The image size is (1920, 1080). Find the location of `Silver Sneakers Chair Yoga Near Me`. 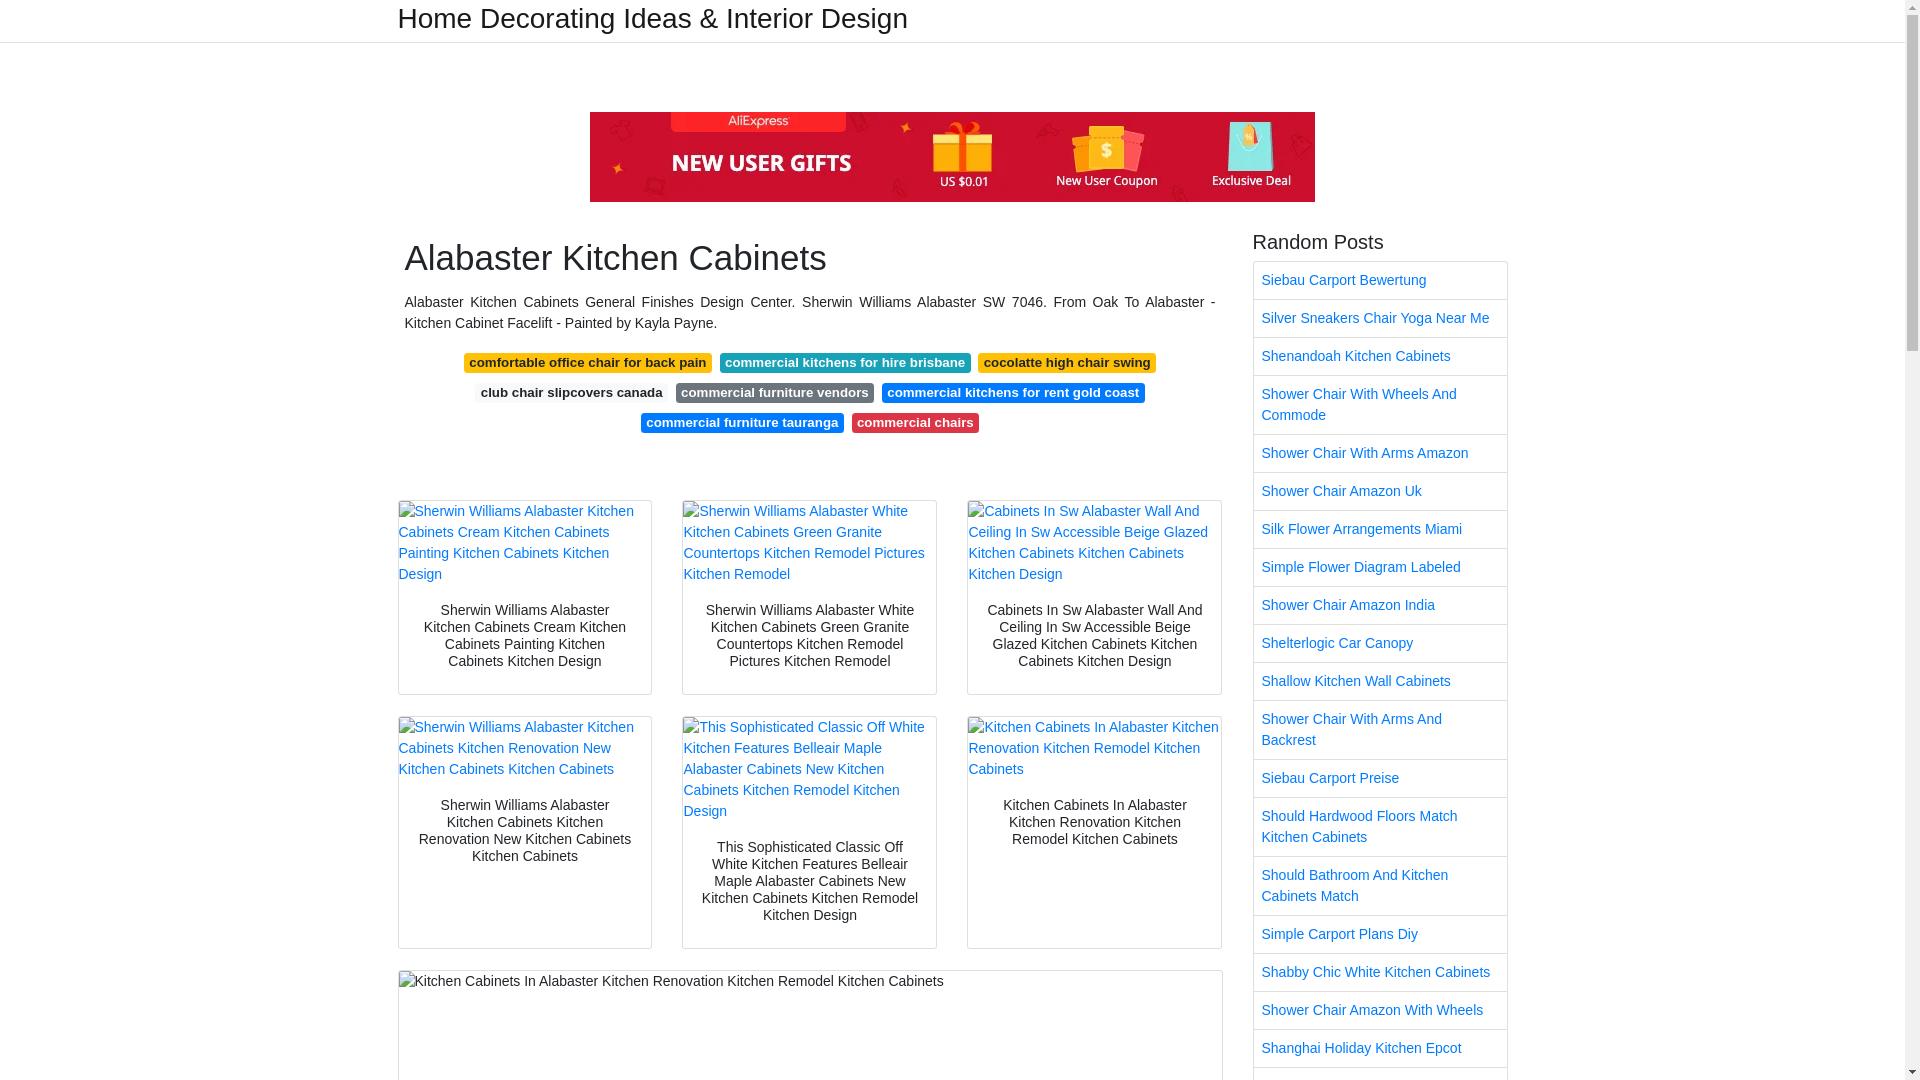

Silver Sneakers Chair Yoga Near Me is located at coordinates (1380, 318).